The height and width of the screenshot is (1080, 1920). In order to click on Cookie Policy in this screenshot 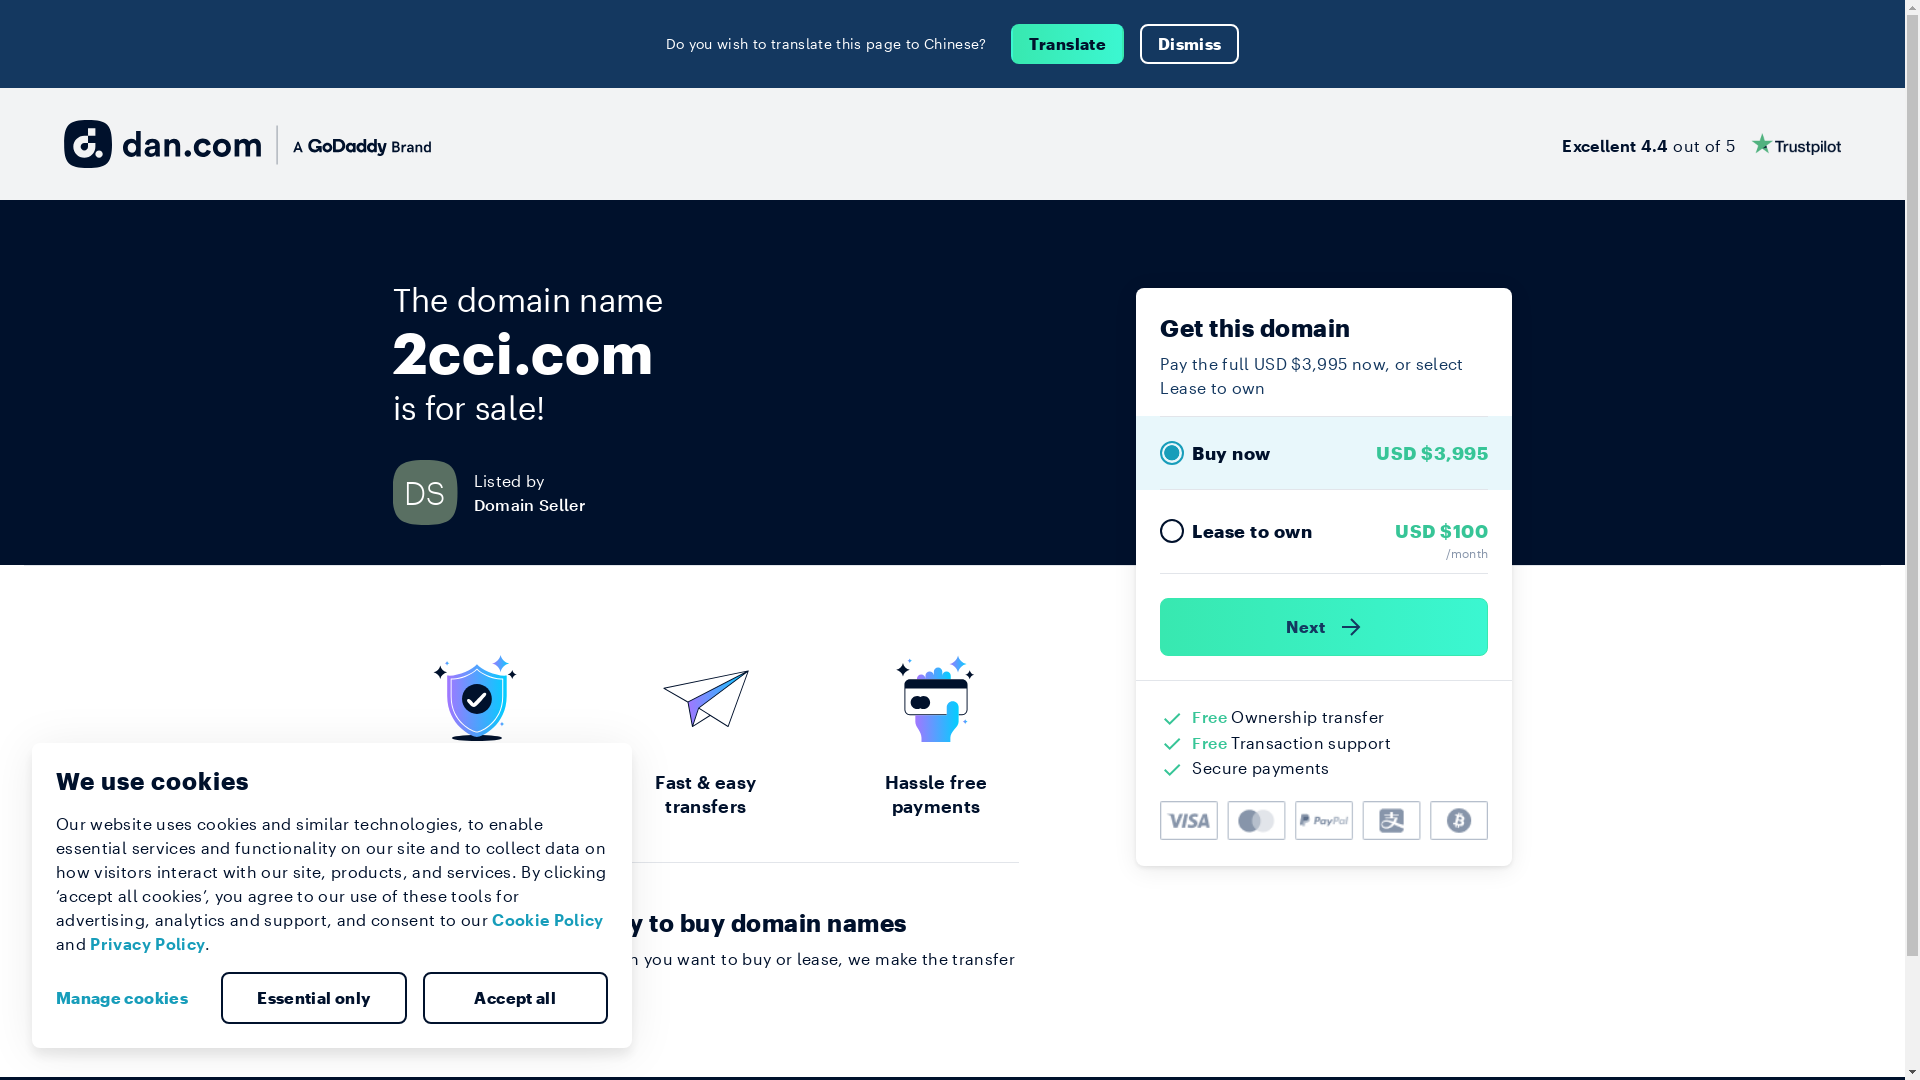, I will do `click(548, 920)`.